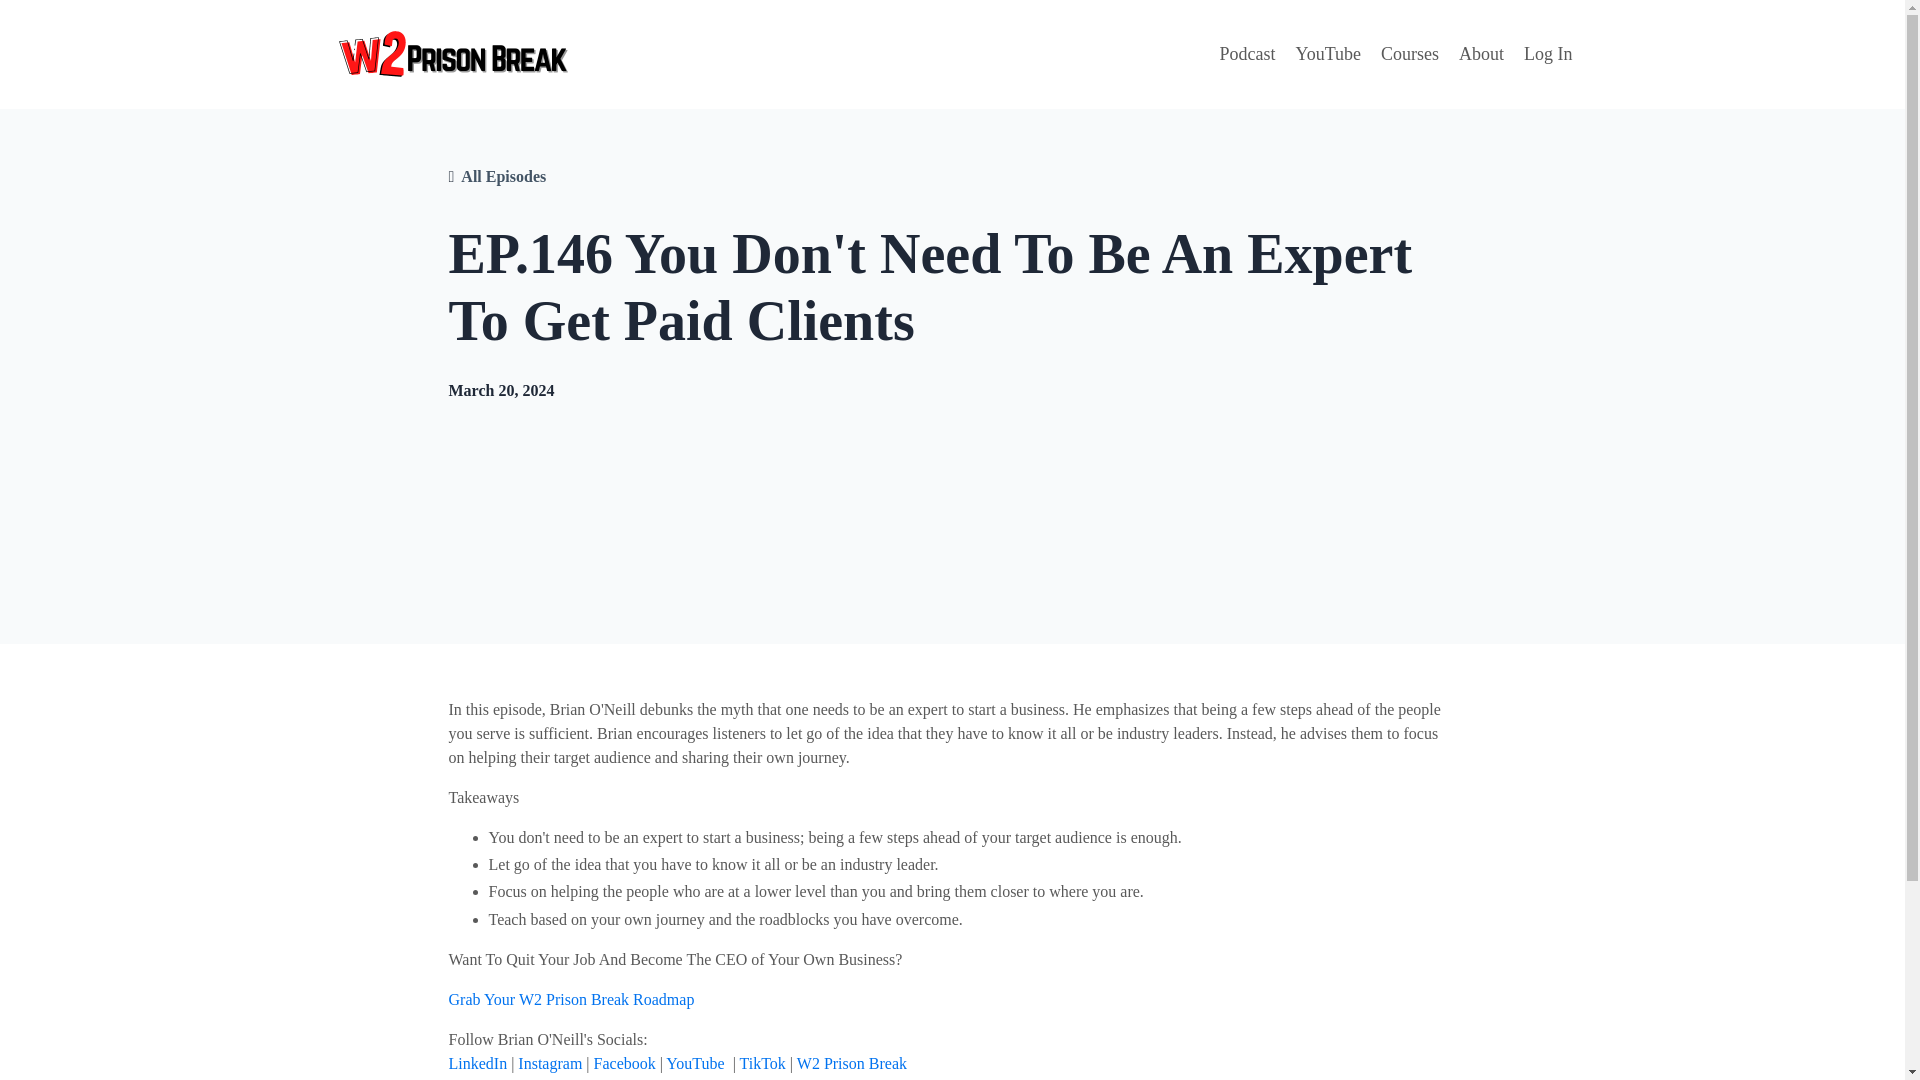 This screenshot has width=1920, height=1080. What do you see at coordinates (550, 1064) in the screenshot?
I see `Instagram` at bounding box center [550, 1064].